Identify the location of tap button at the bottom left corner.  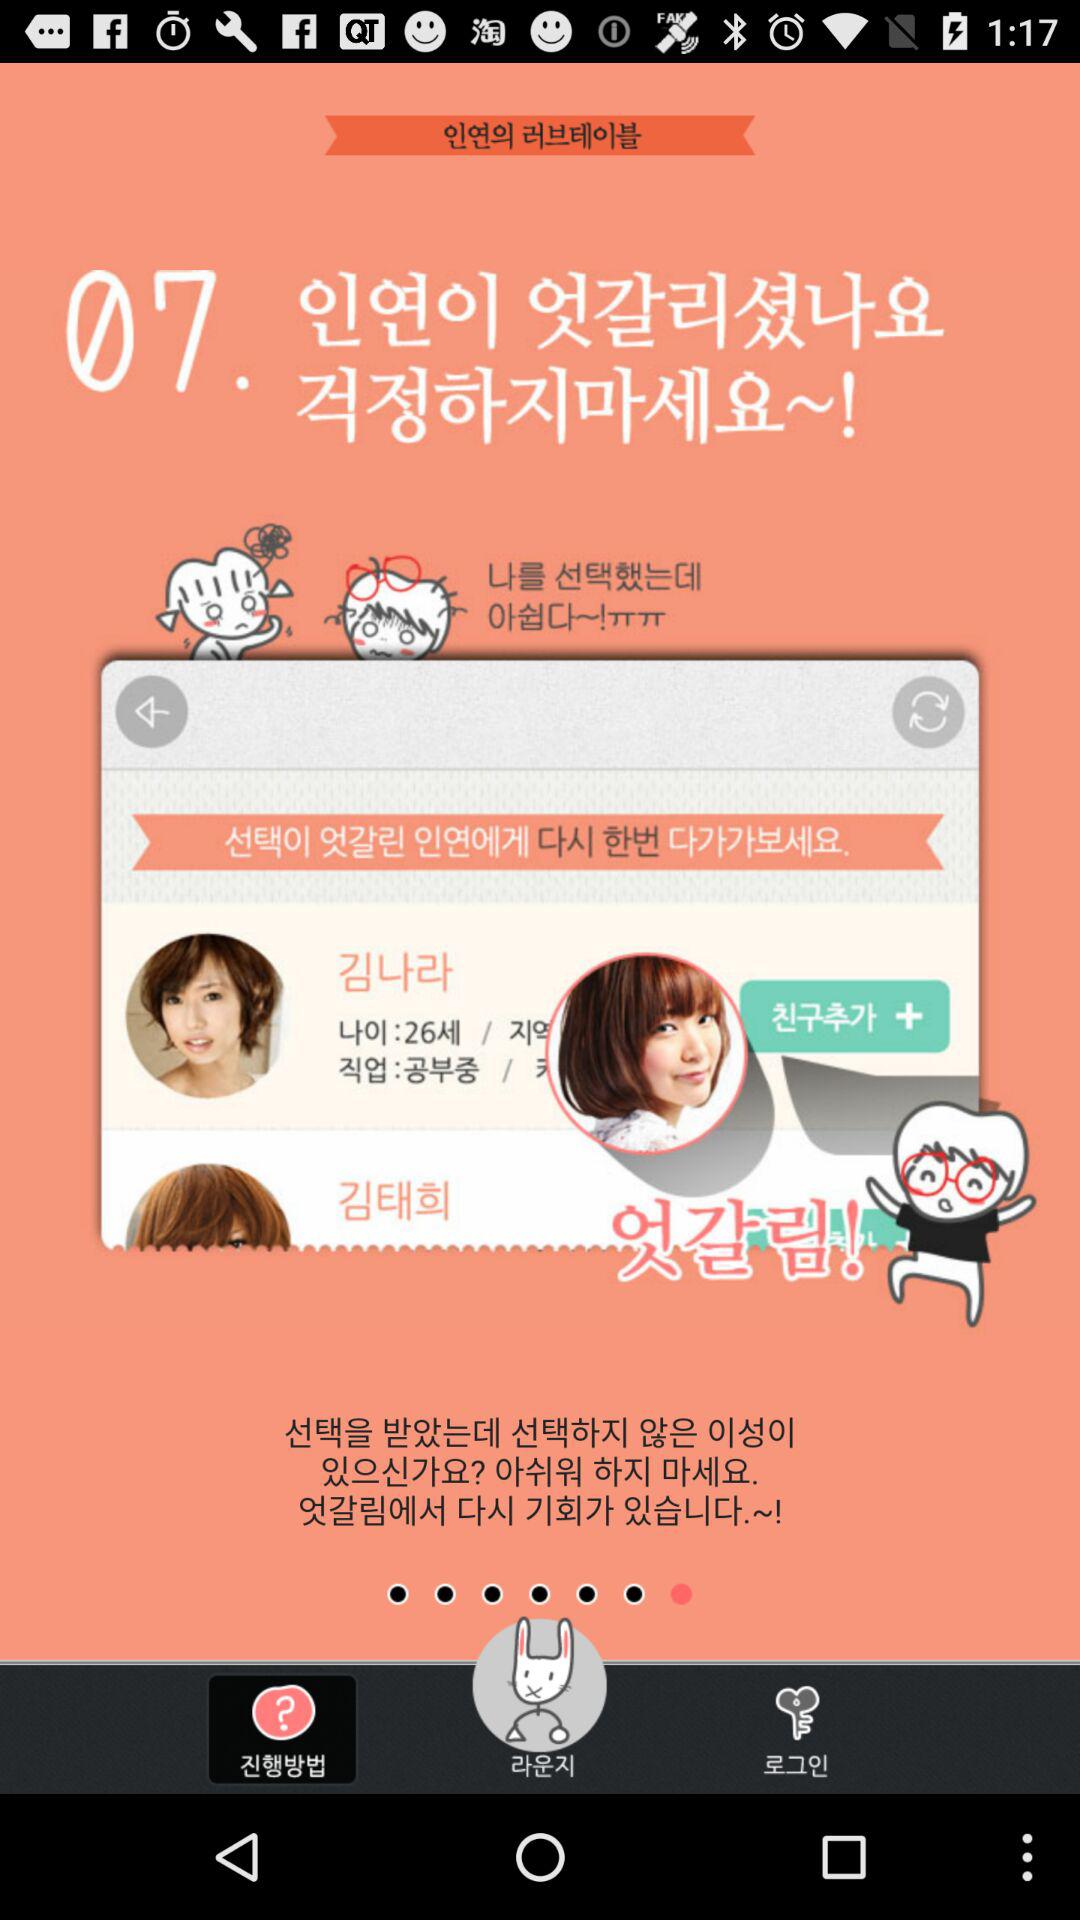
(282, 1729).